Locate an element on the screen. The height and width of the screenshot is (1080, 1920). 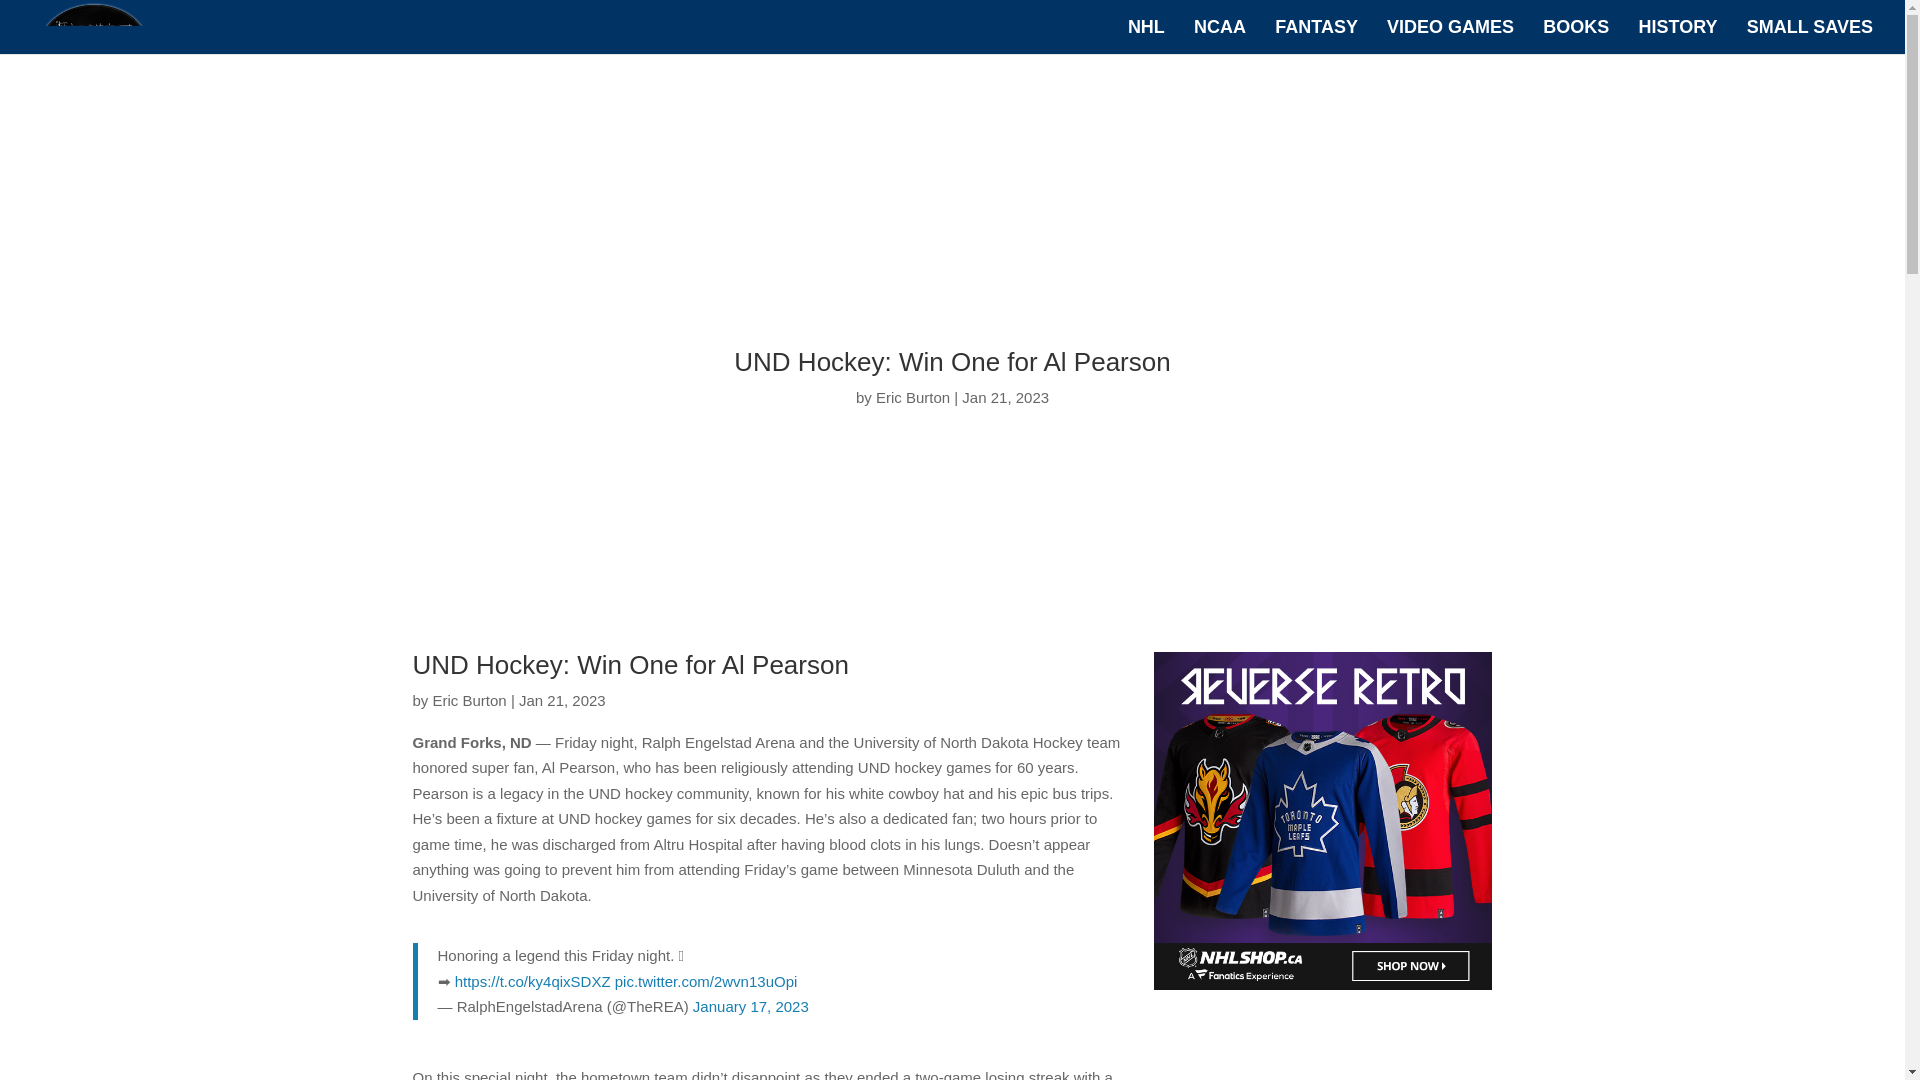
Eric Burton is located at coordinates (470, 700).